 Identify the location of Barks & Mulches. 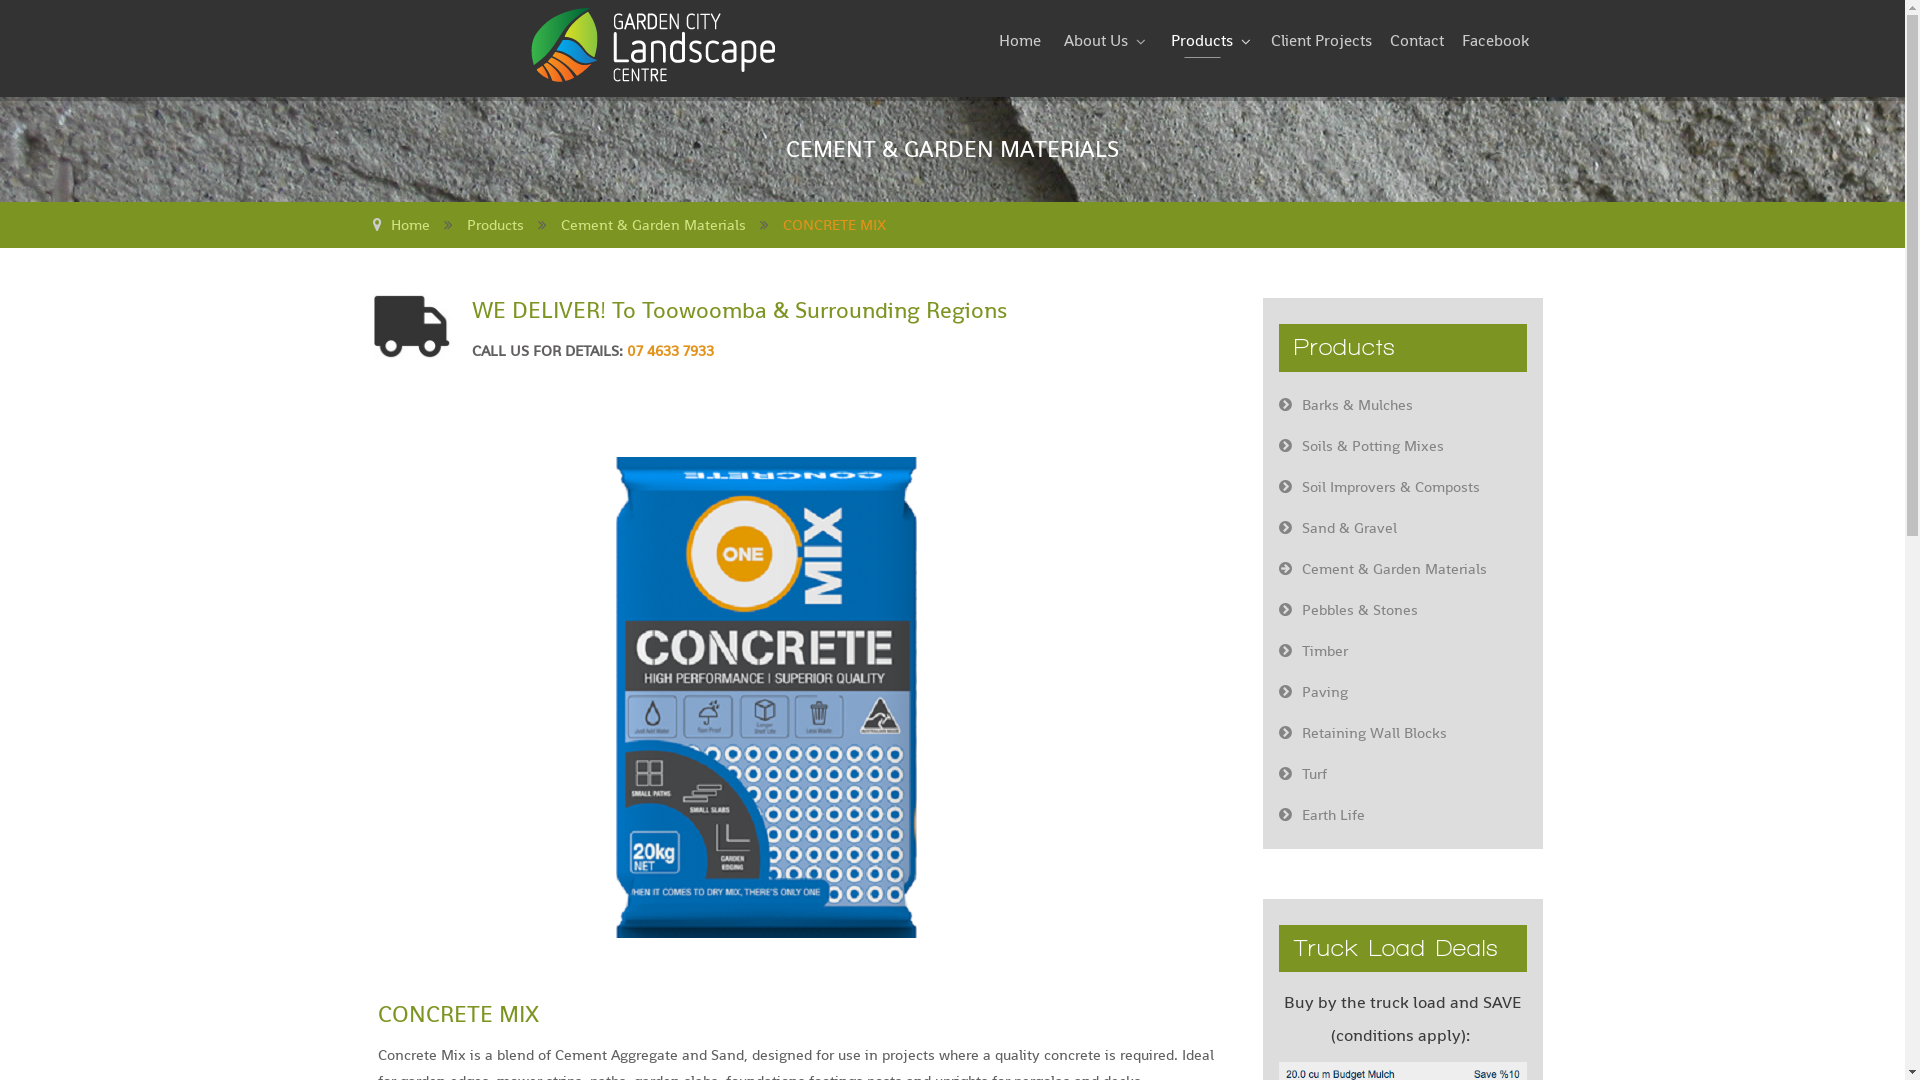
(1403, 405).